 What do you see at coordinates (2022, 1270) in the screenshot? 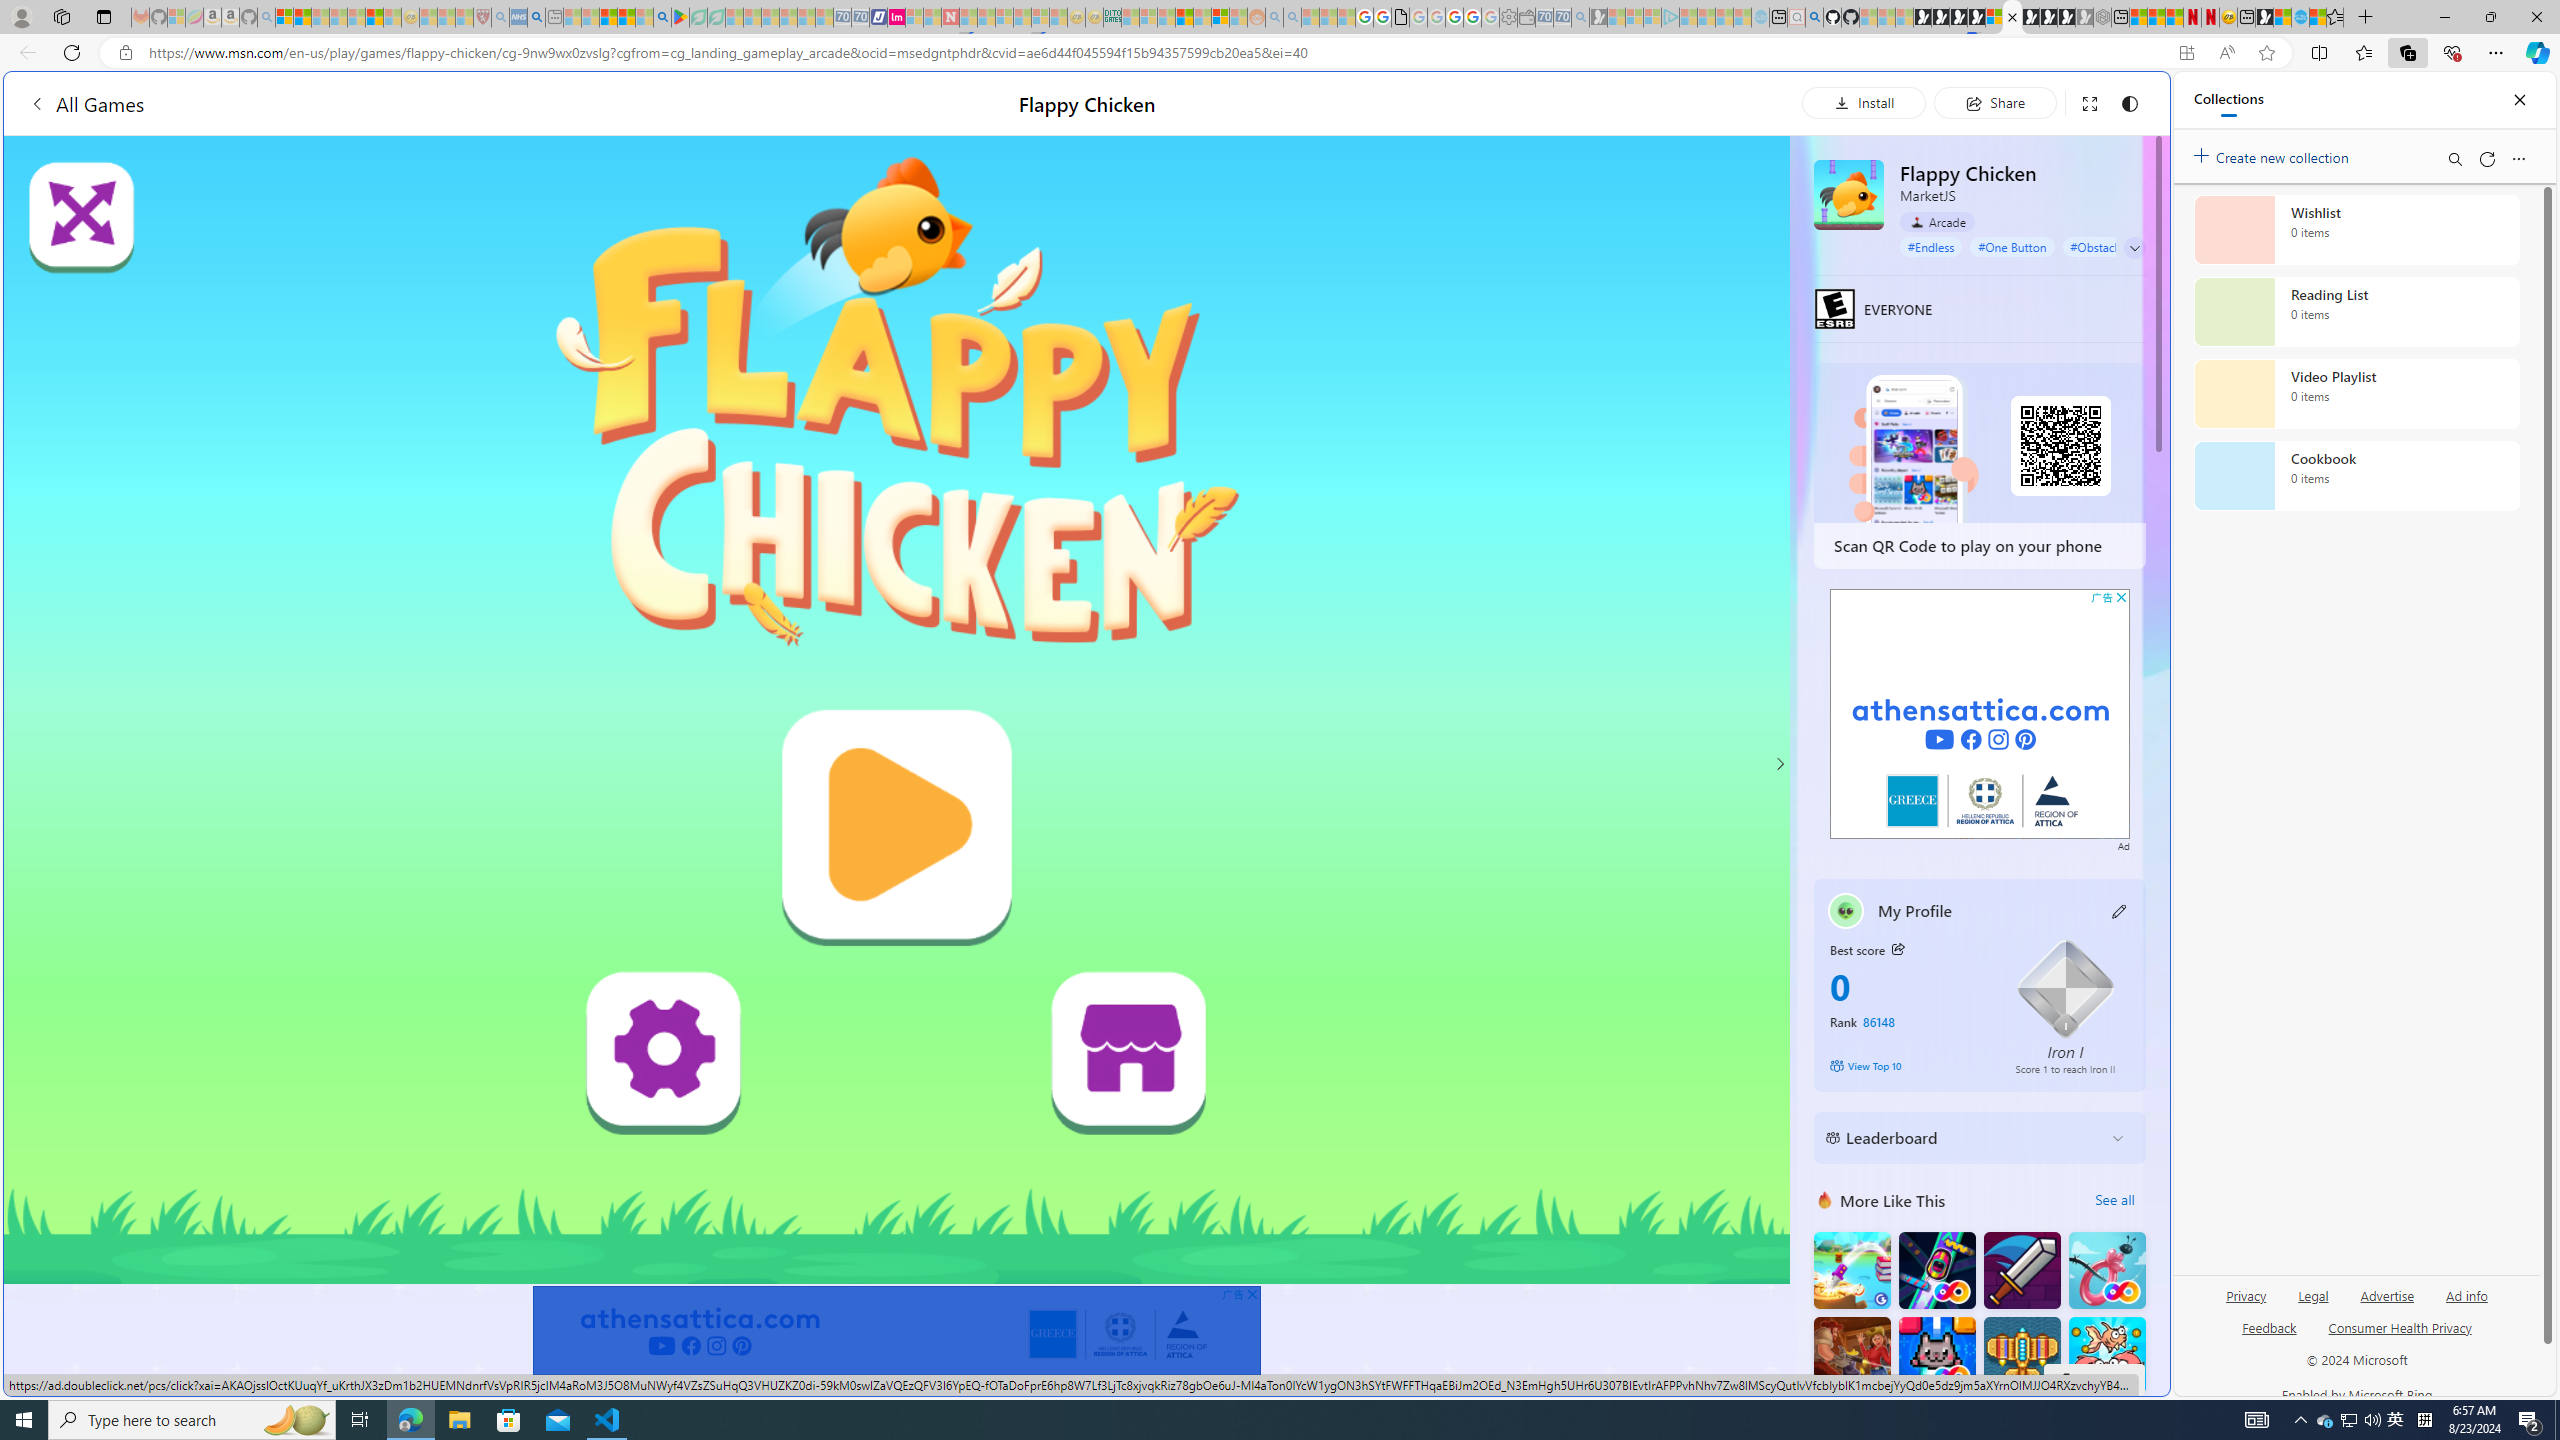
I see `Dungeon Master Knight` at bounding box center [2022, 1270].